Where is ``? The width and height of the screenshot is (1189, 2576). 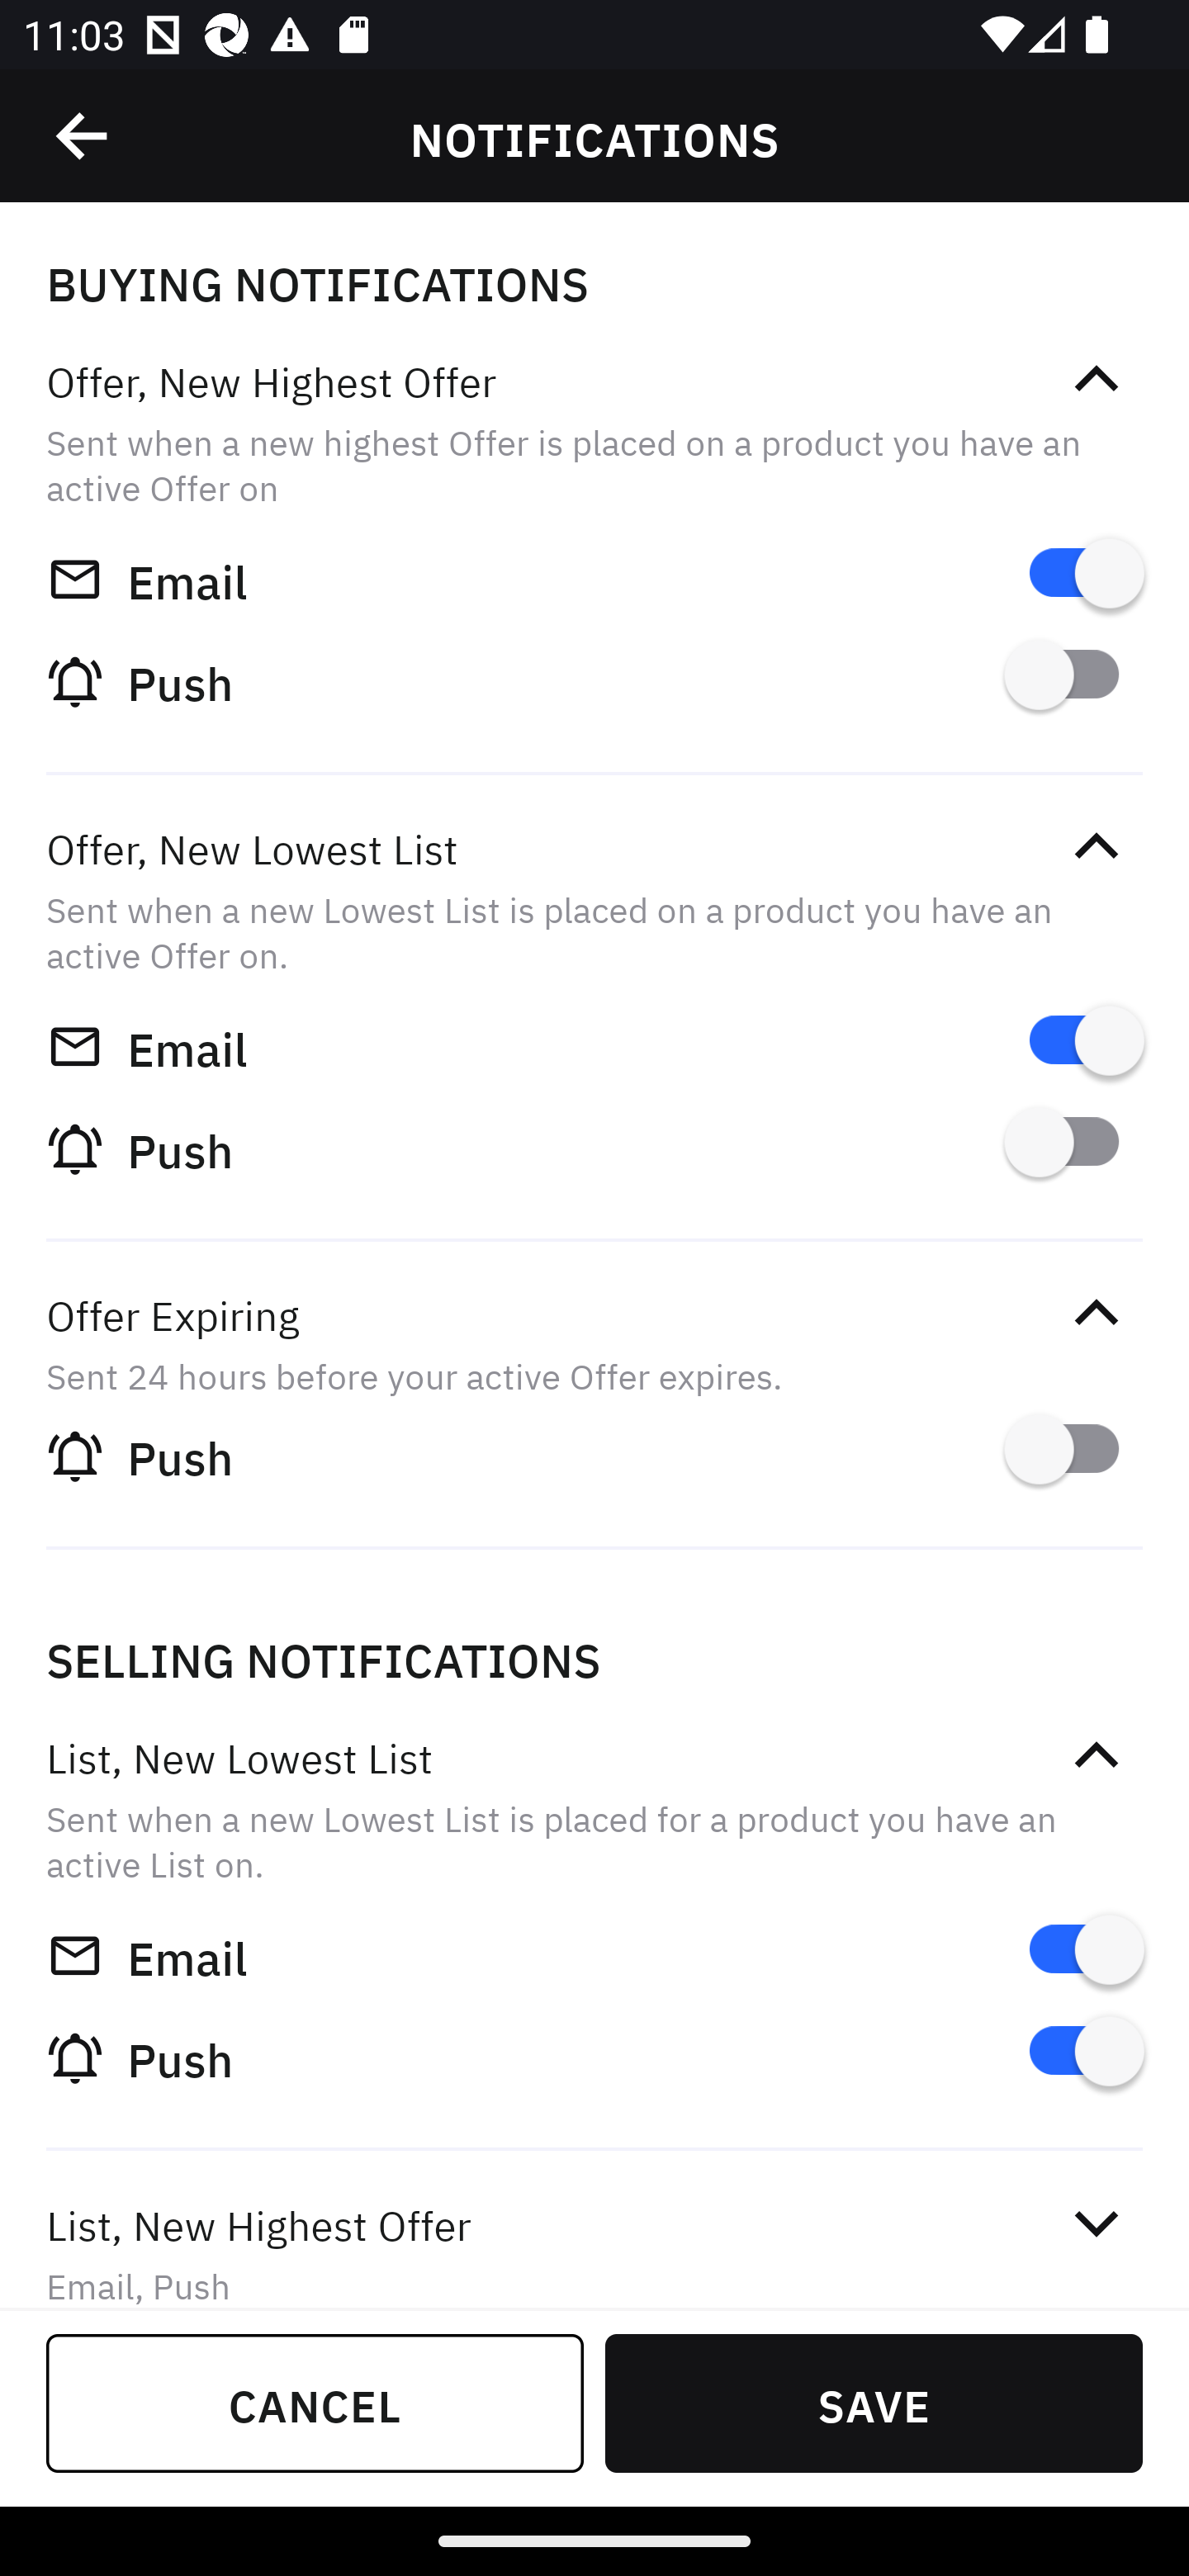  is located at coordinates (83, 136).